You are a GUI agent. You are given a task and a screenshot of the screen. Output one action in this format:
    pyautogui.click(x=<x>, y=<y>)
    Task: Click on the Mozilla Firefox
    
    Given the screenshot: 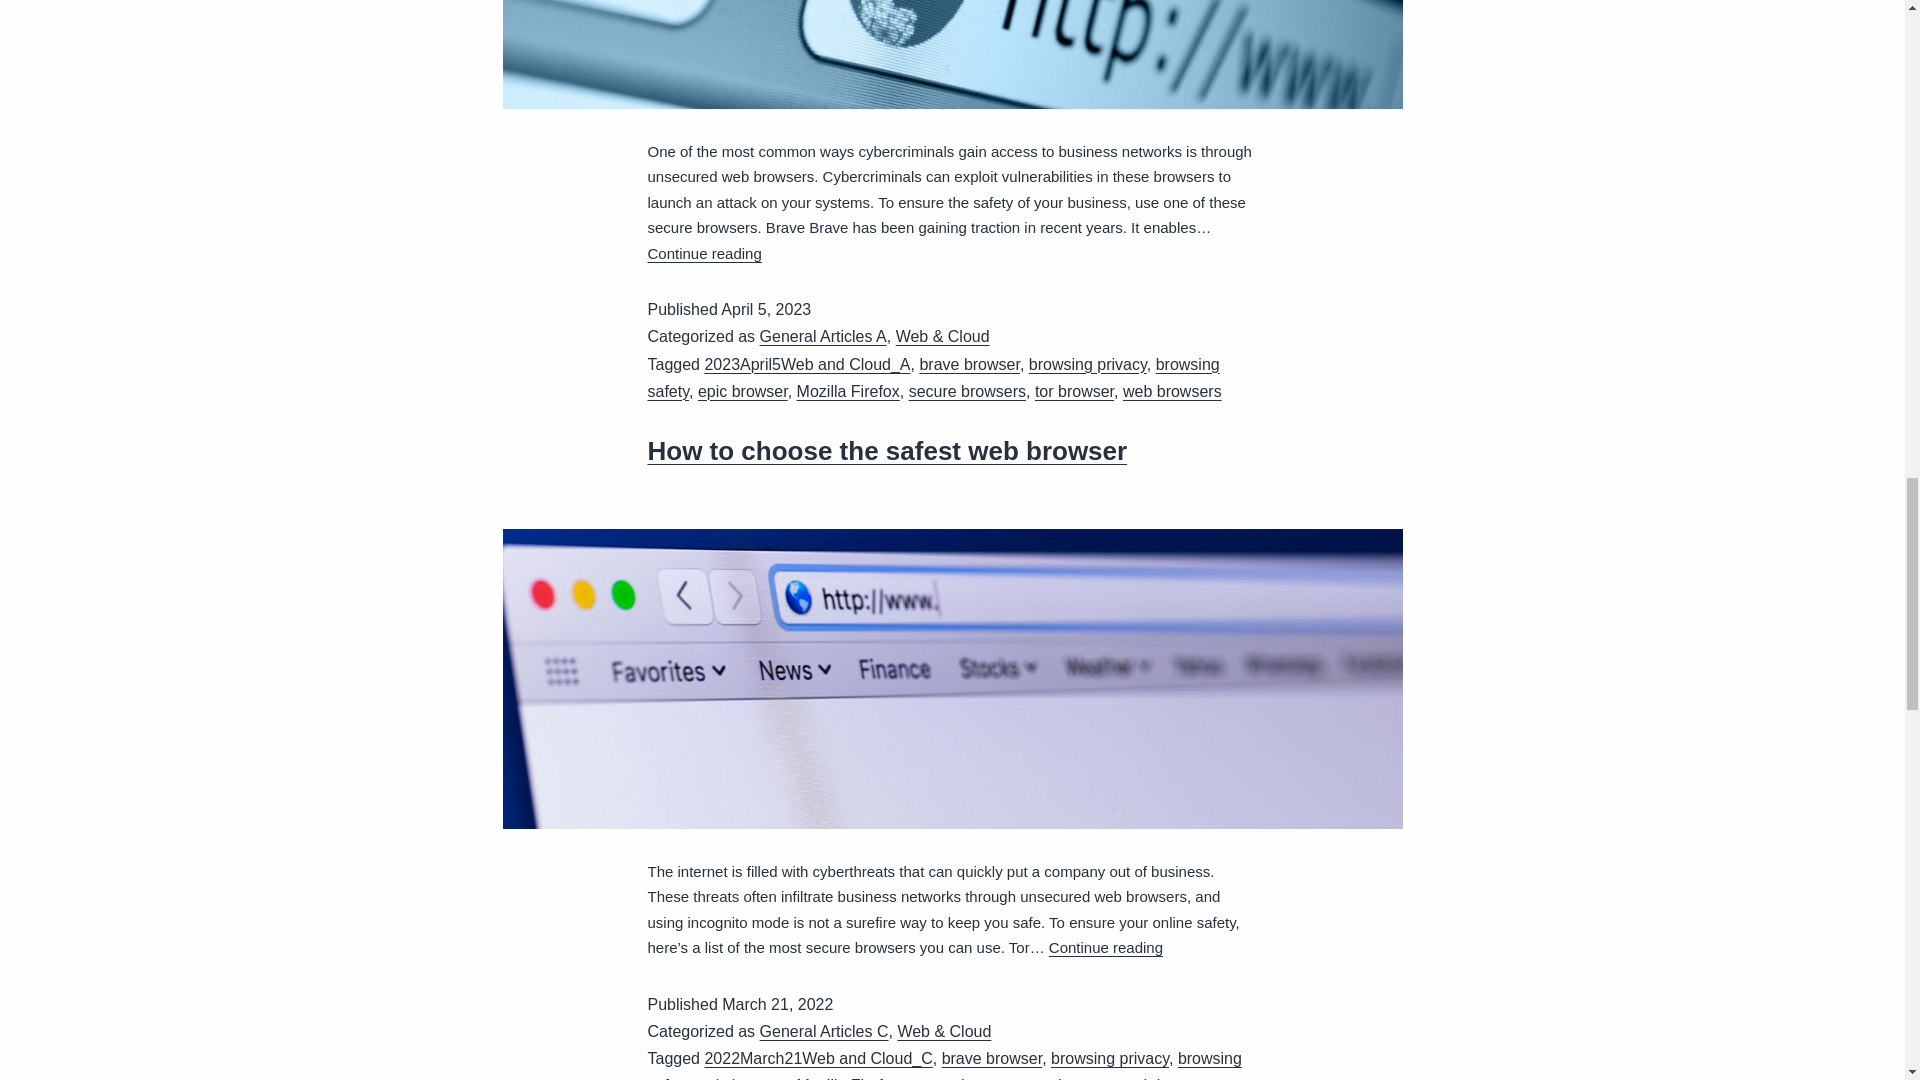 What is the action you would take?
    pyautogui.click(x=848, y=391)
    